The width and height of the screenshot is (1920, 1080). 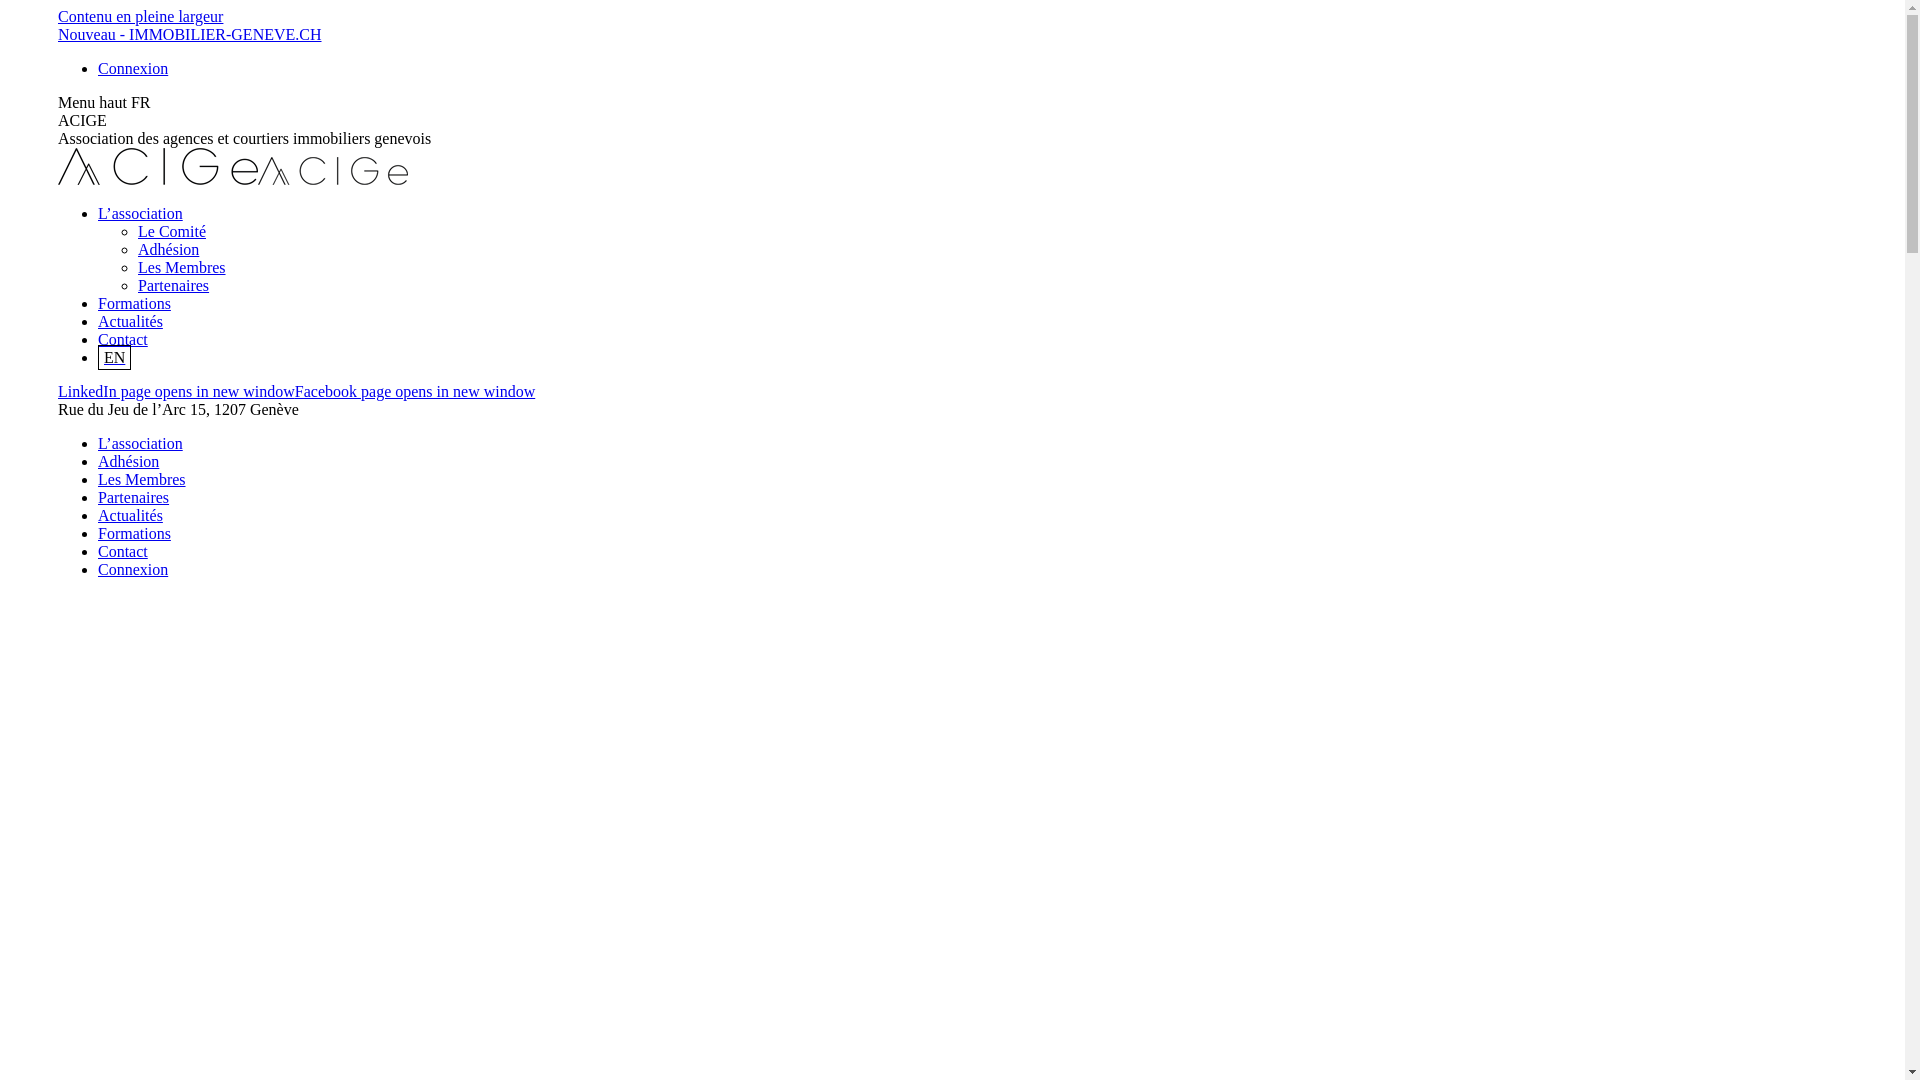 I want to click on LinkedIn page opens in new window, so click(x=176, y=392).